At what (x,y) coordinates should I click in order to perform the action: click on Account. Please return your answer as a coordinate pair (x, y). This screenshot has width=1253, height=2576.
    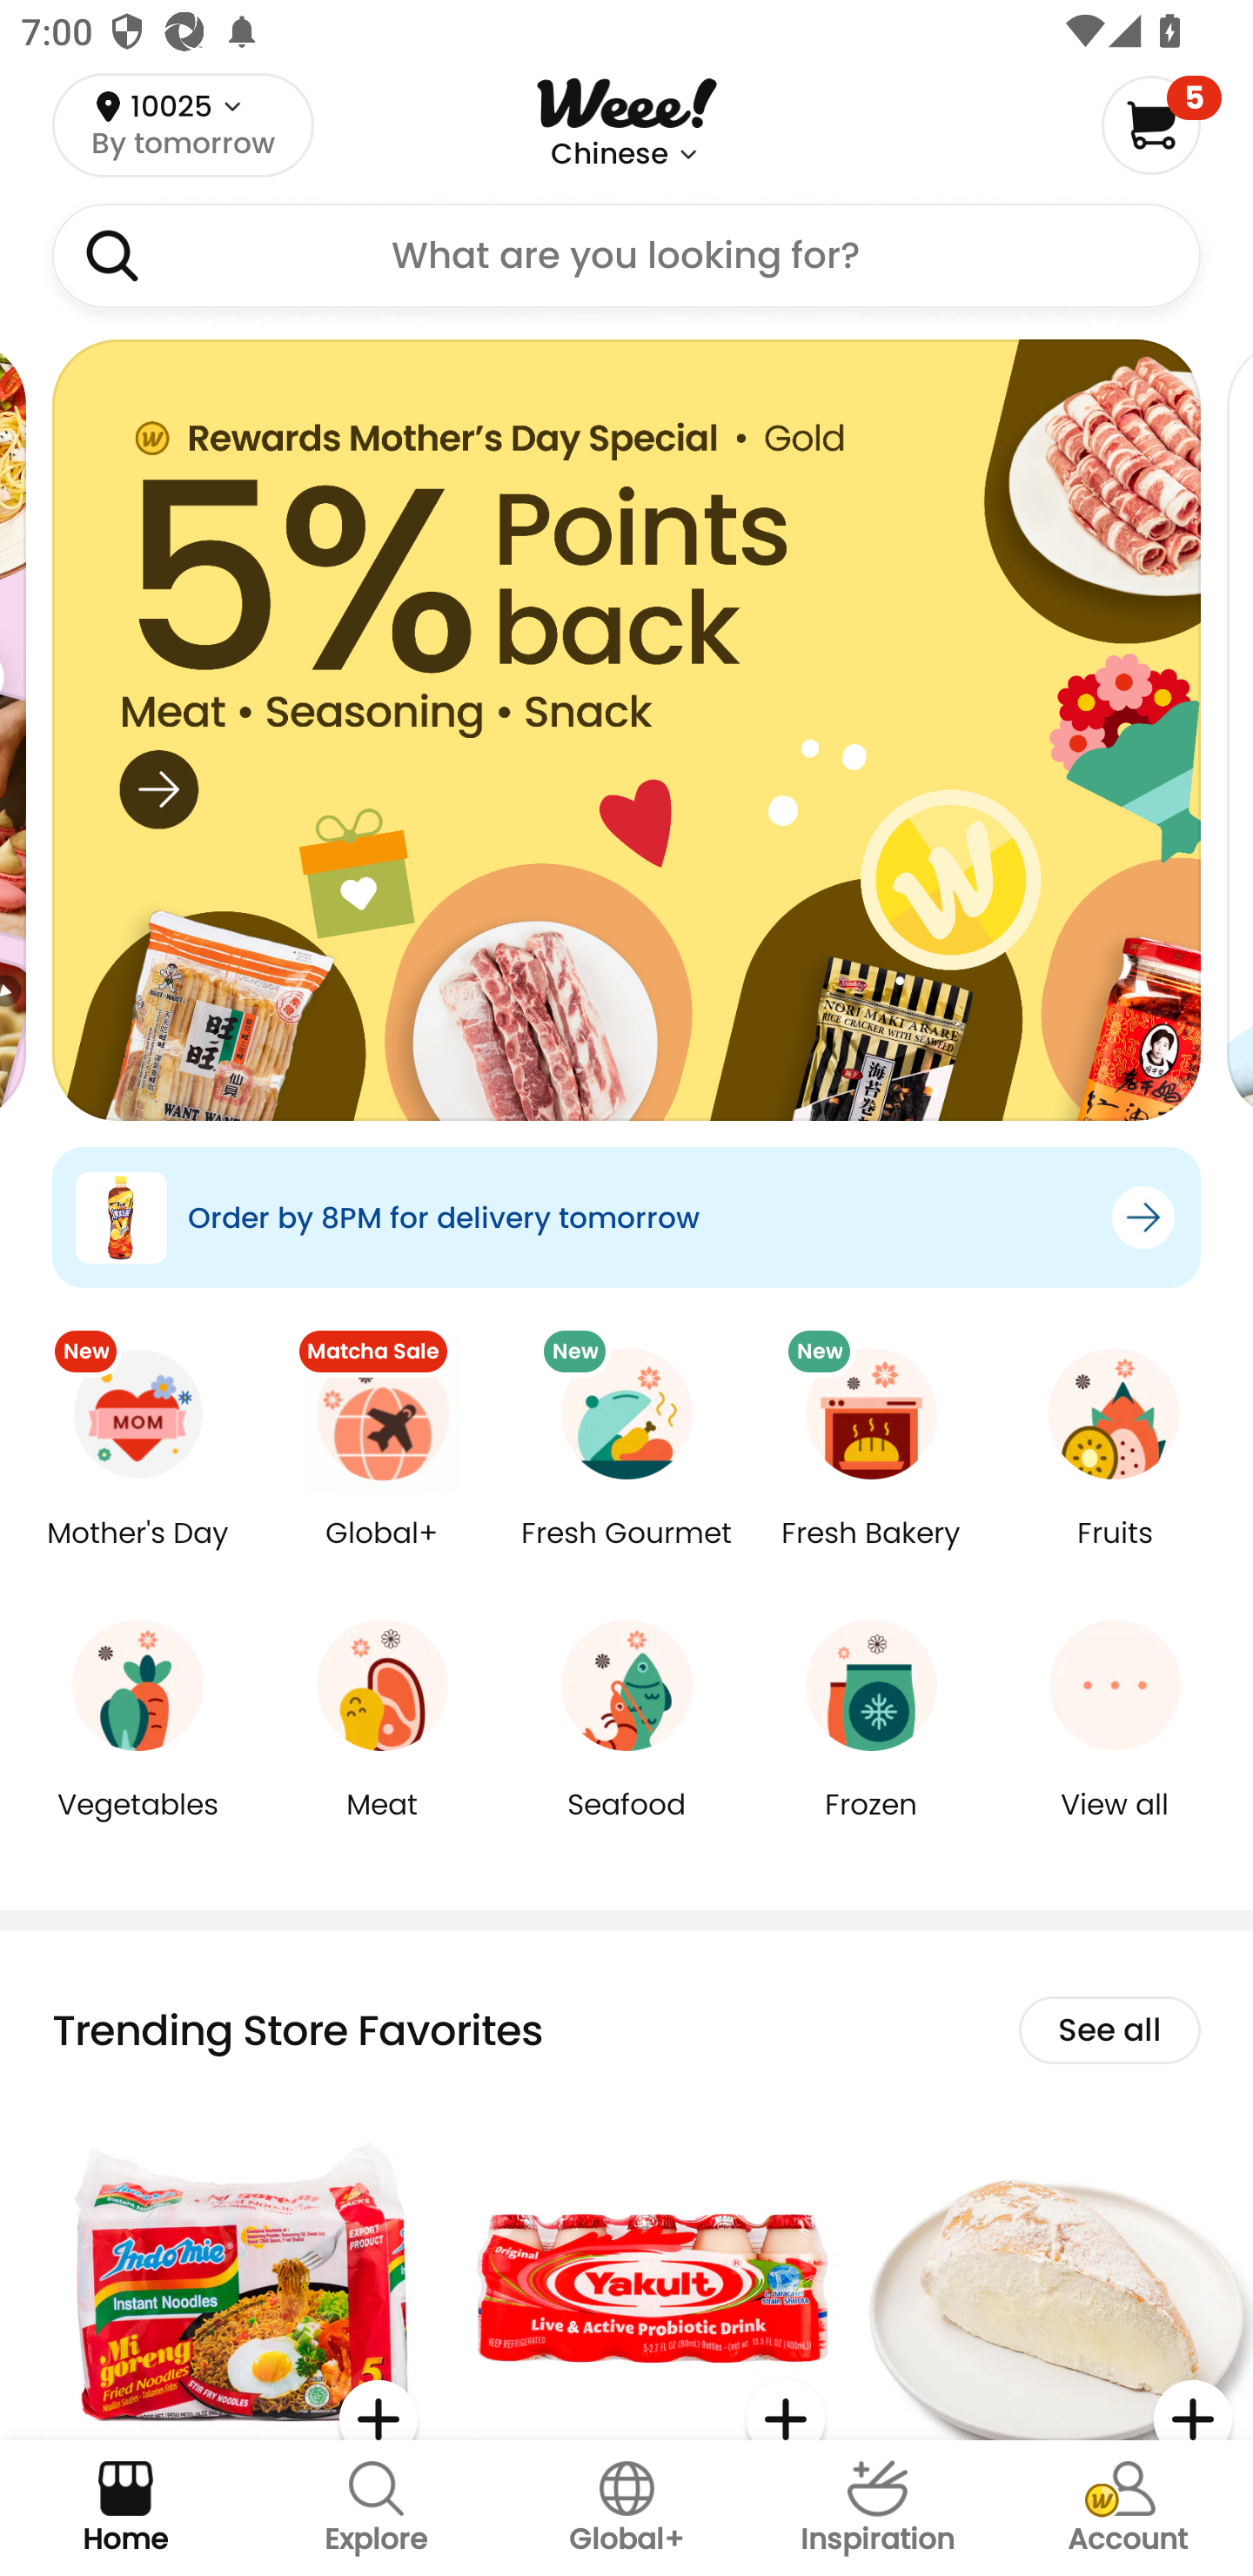
    Looking at the image, I should click on (1128, 2508).